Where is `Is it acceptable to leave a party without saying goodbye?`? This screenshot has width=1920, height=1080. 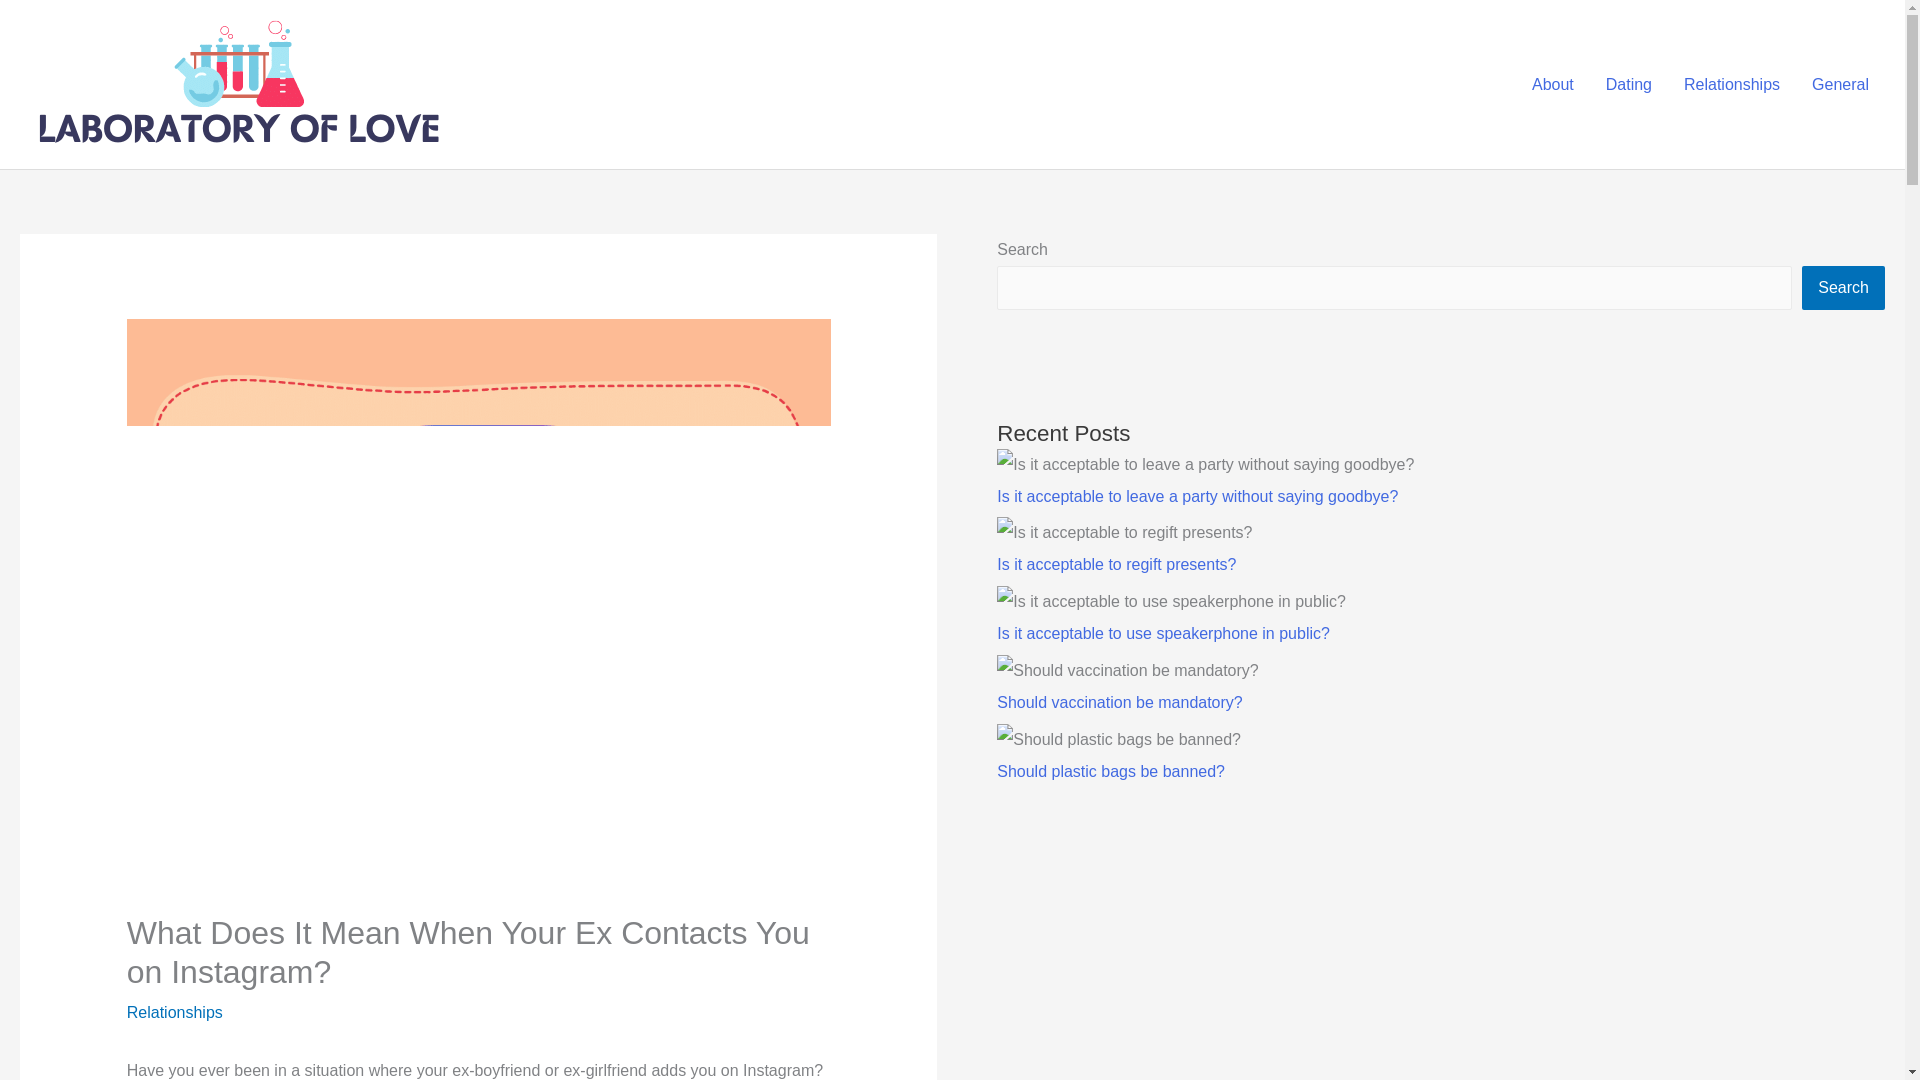
Is it acceptable to leave a party without saying goodbye? is located at coordinates (1196, 496).